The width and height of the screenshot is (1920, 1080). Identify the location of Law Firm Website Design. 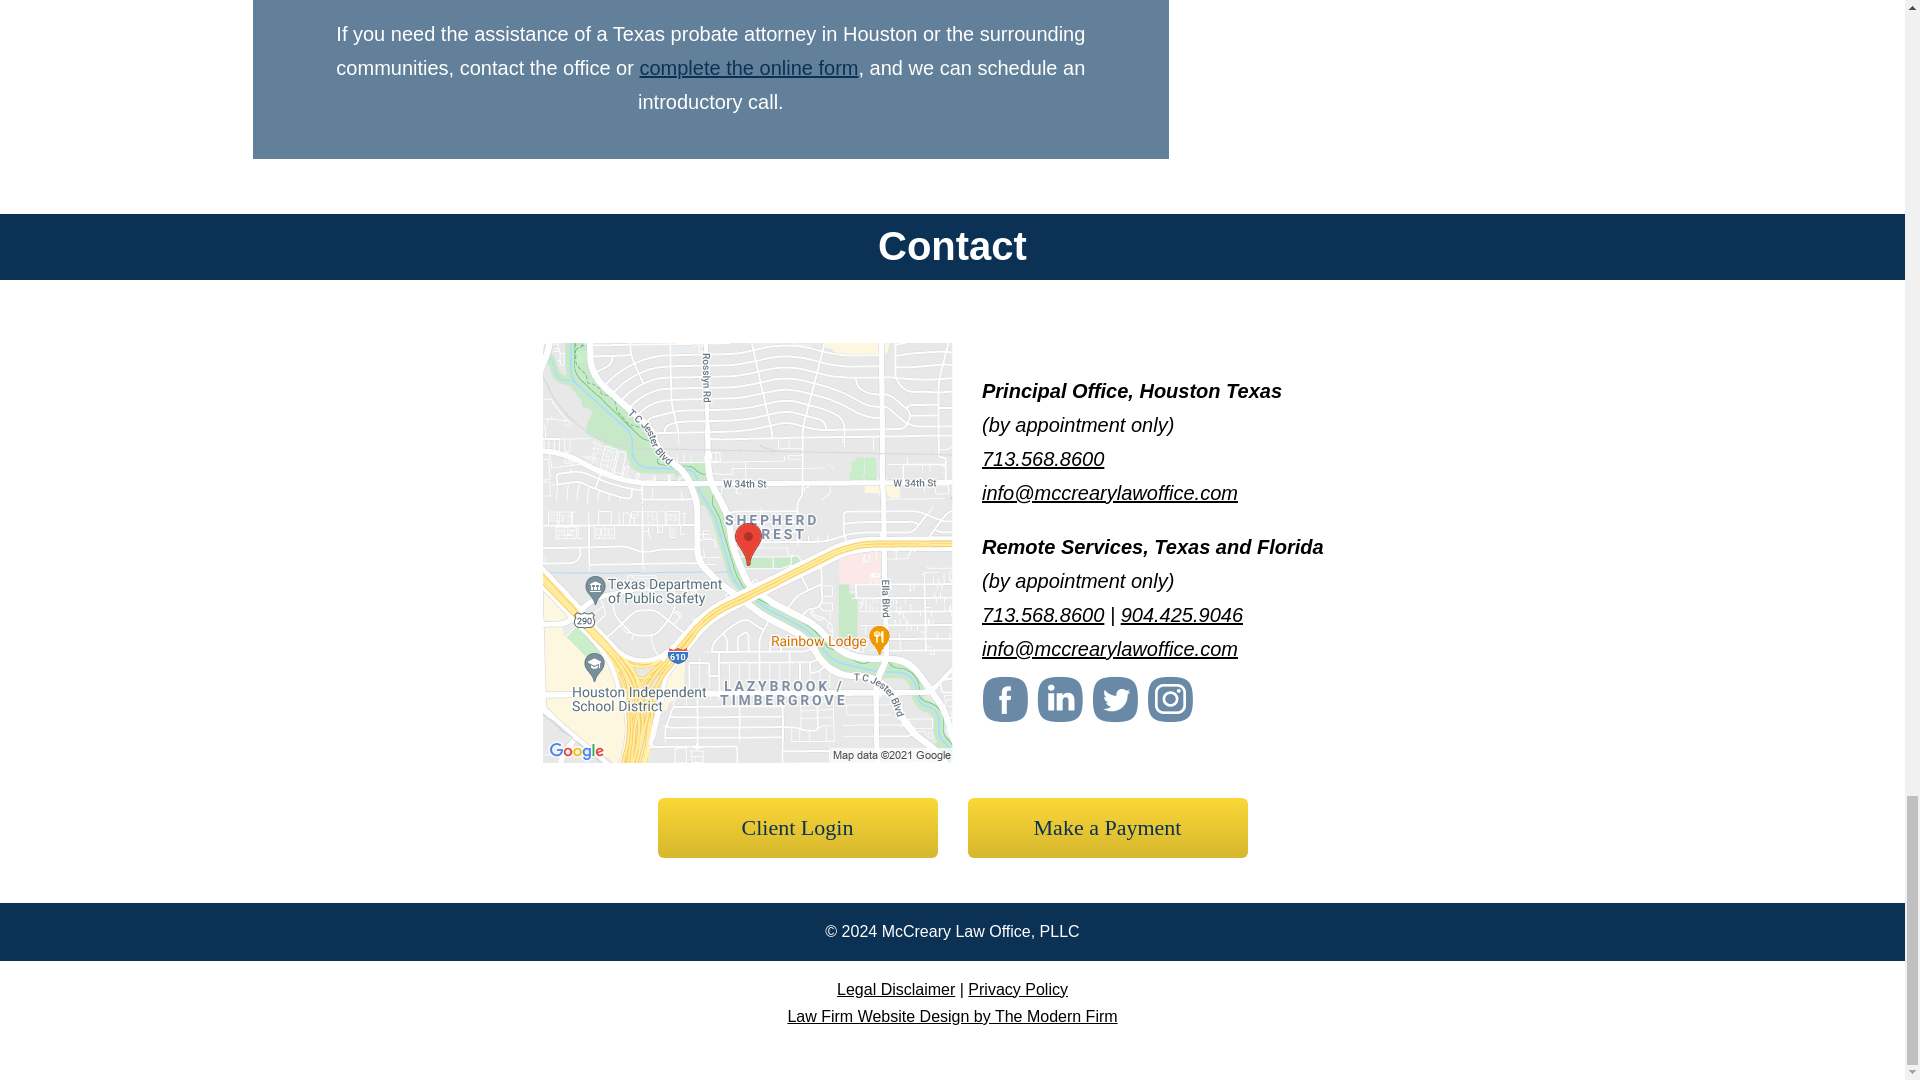
(952, 1016).